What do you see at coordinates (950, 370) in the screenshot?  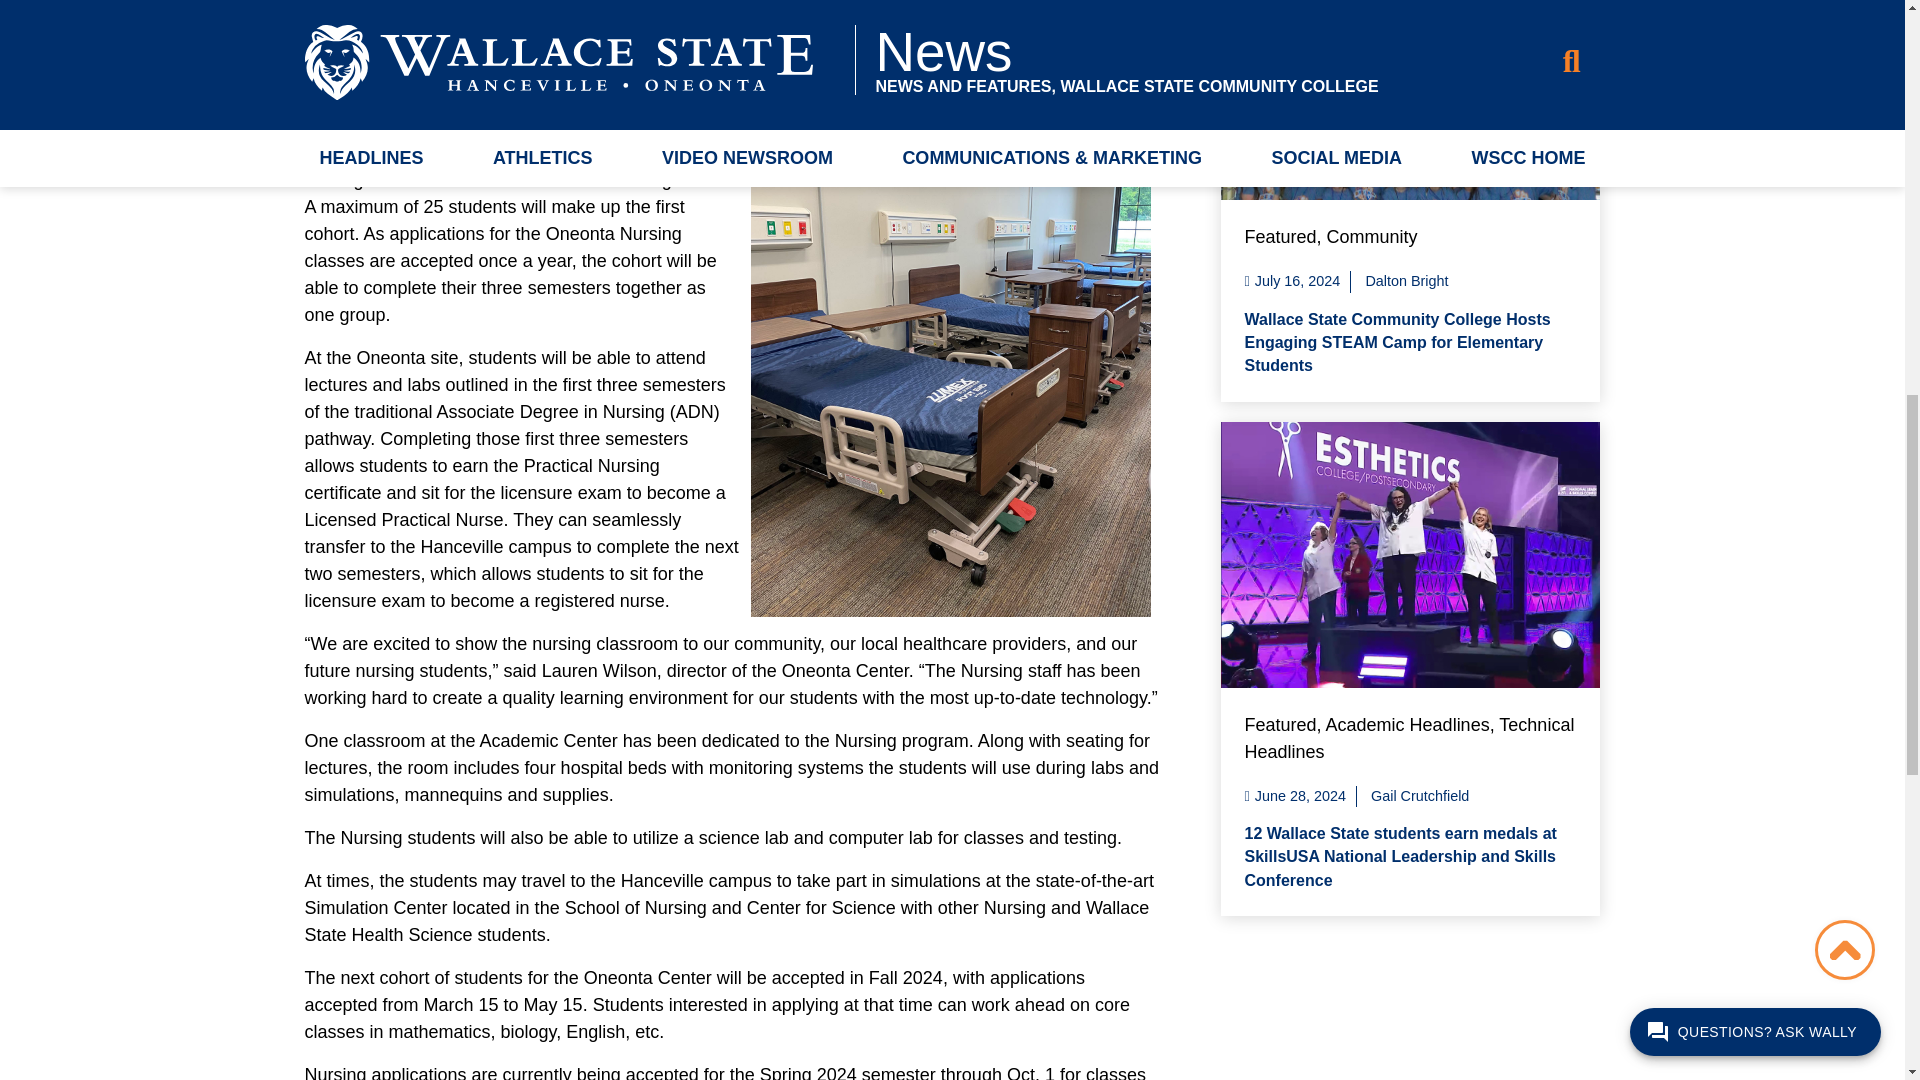 I see `Oneonta Nursing` at bounding box center [950, 370].